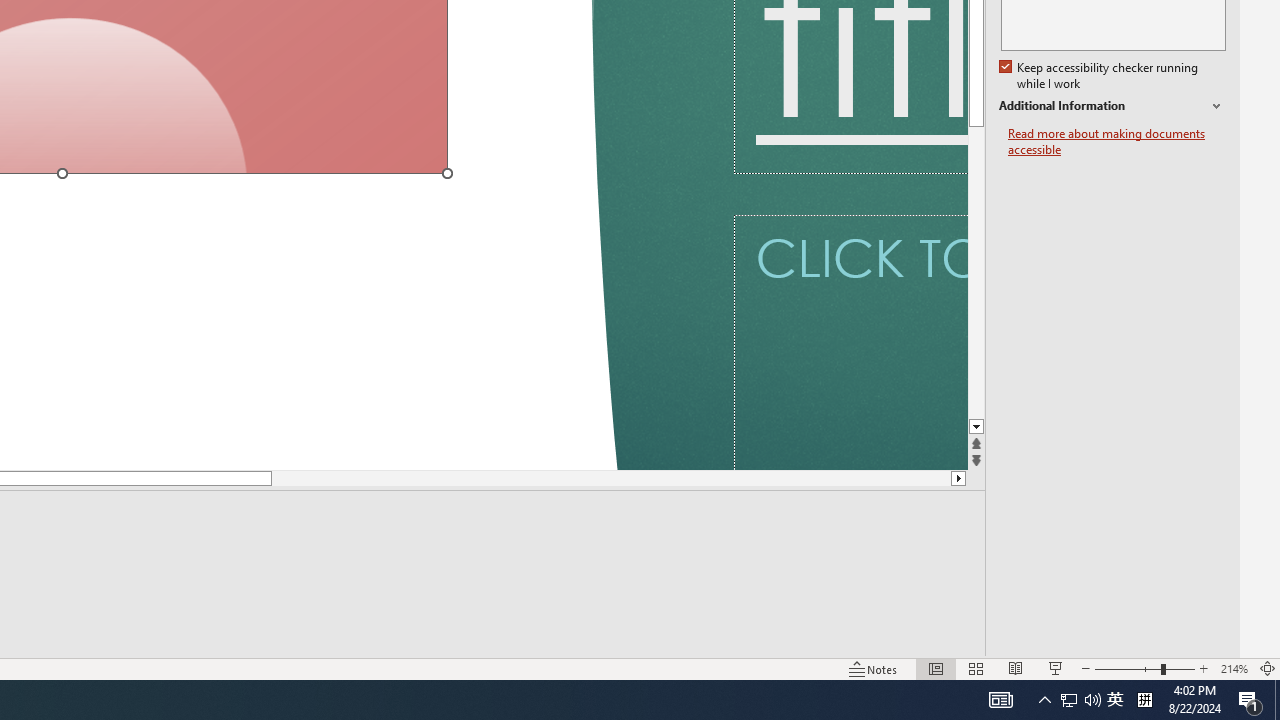 Image resolution: width=1280 pixels, height=720 pixels. Describe the element at coordinates (1234, 668) in the screenshot. I see `Zoom 214%` at that location.